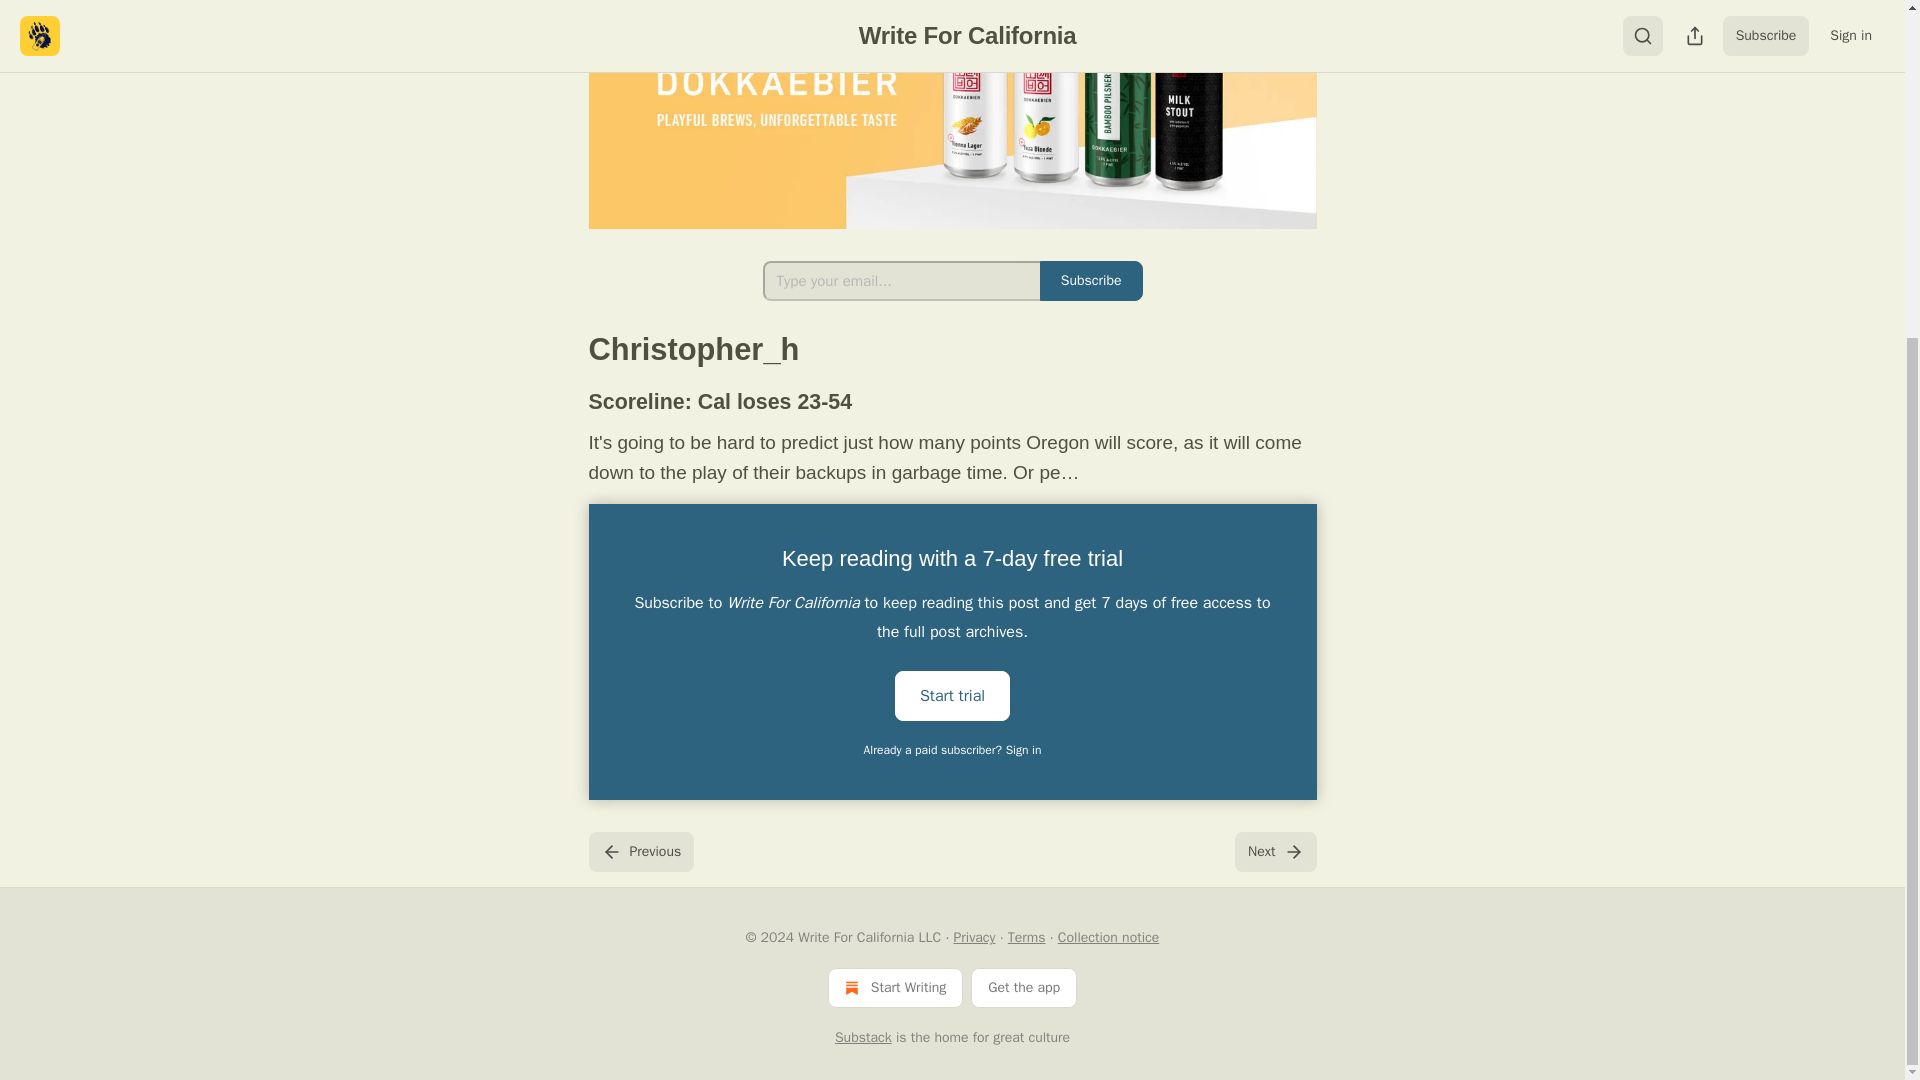 Image resolution: width=1920 pixels, height=1080 pixels. I want to click on Previous, so click(640, 851).